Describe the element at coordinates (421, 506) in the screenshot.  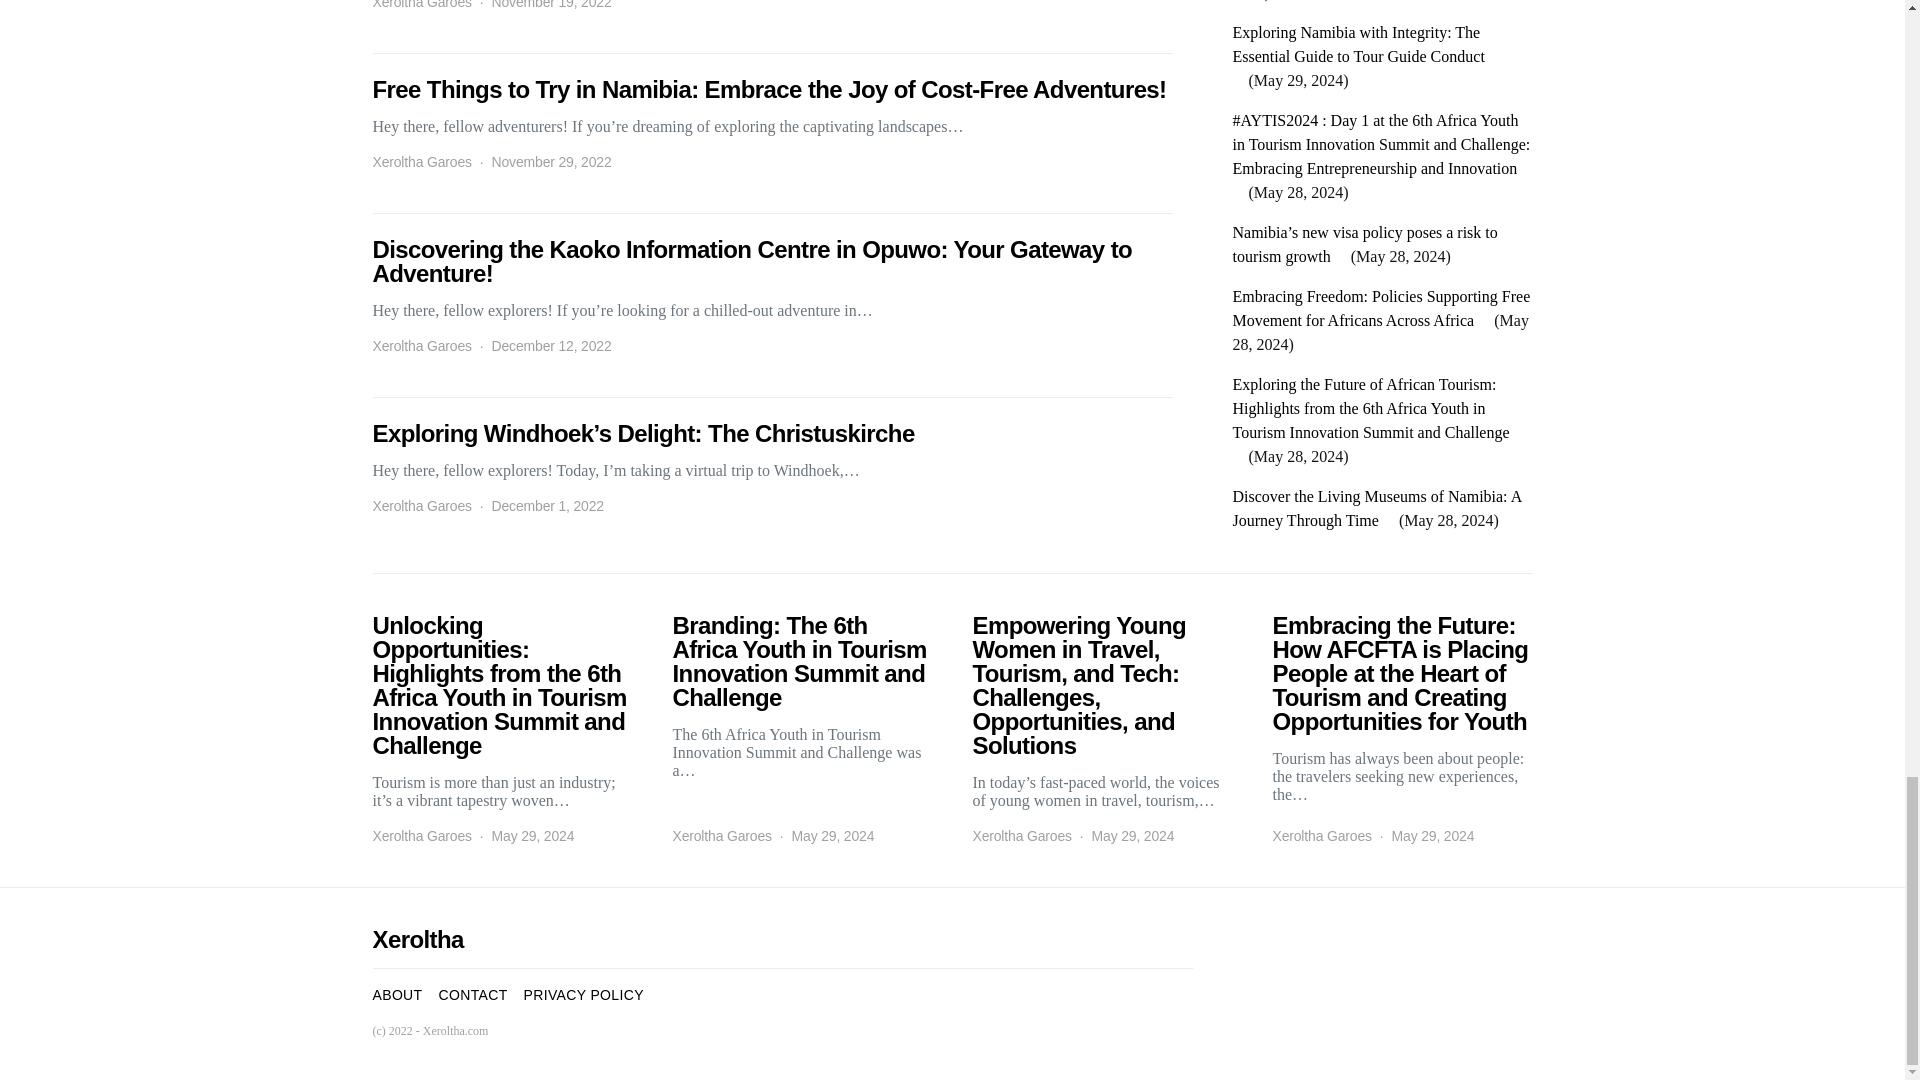
I see `View all posts by Xeroltha Garoes` at that location.